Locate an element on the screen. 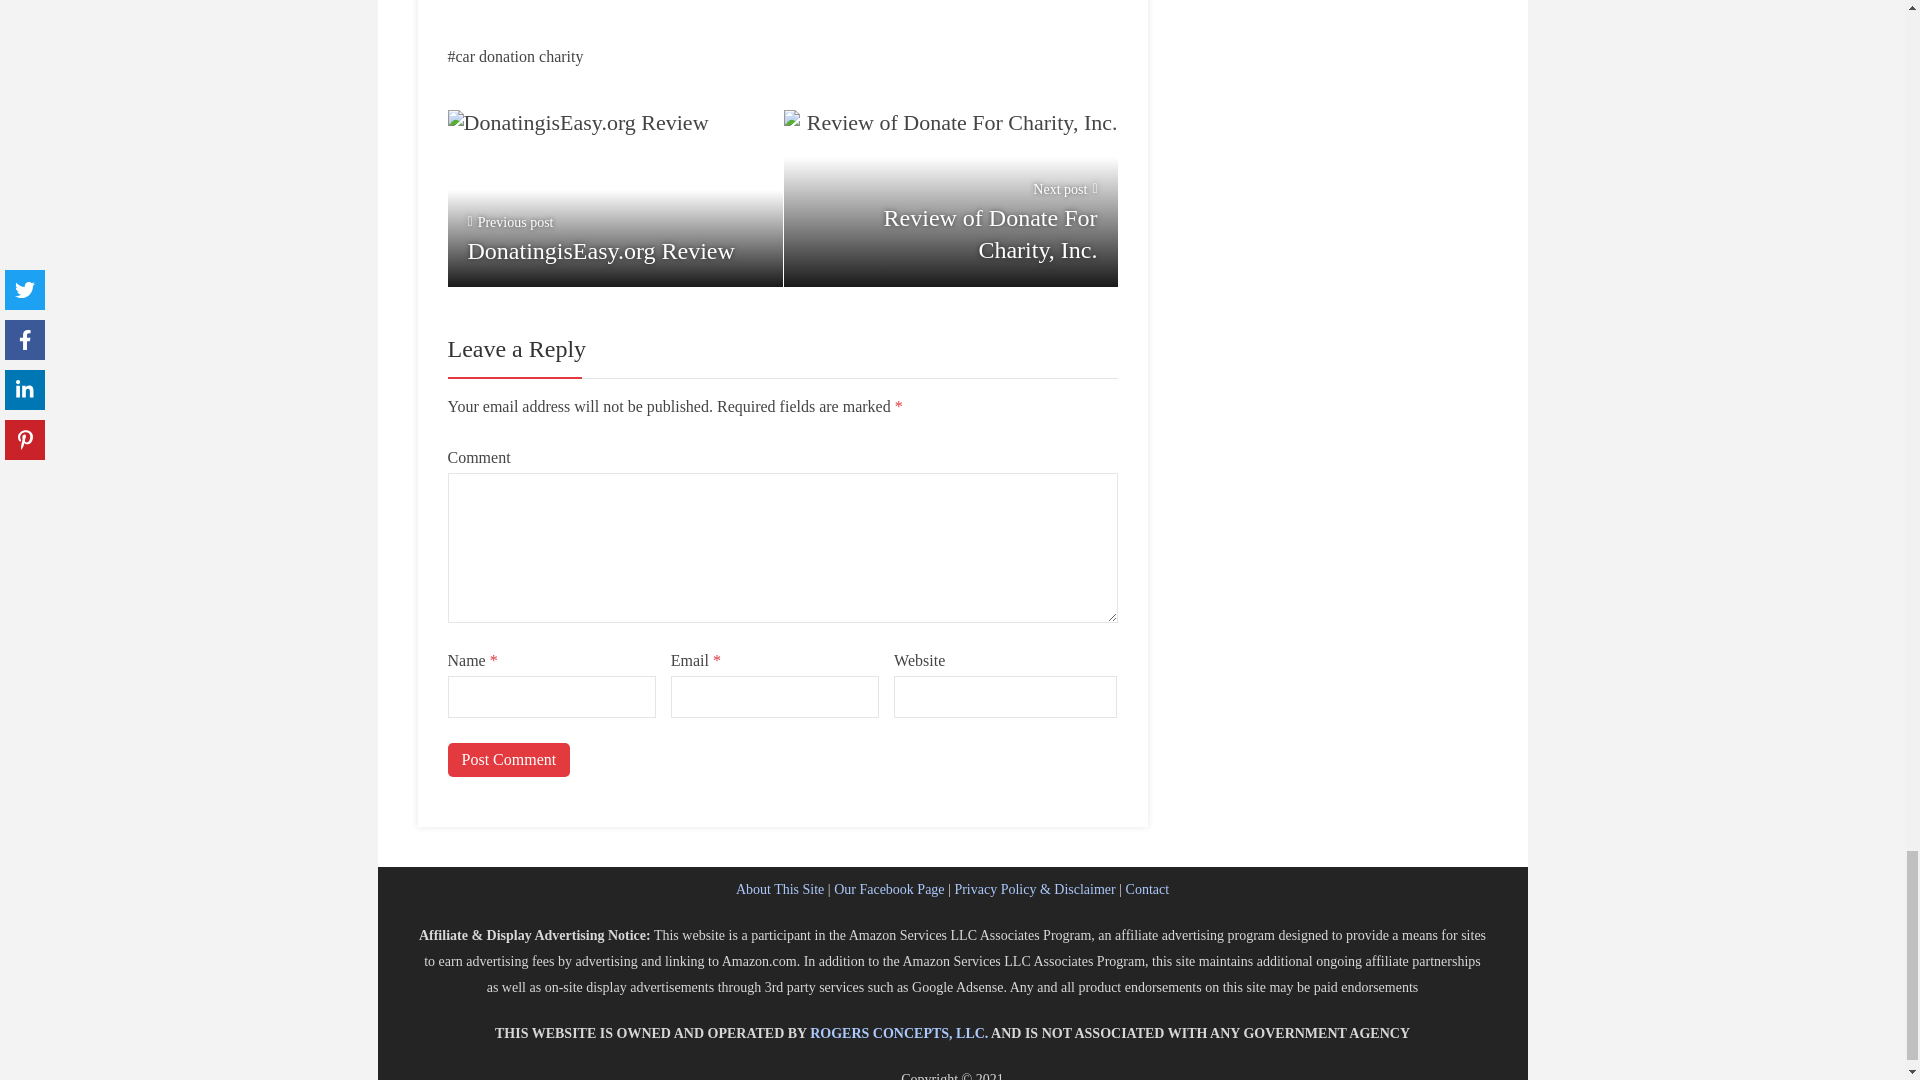 This screenshot has height=1080, width=1920. Post Comment is located at coordinates (508, 760).